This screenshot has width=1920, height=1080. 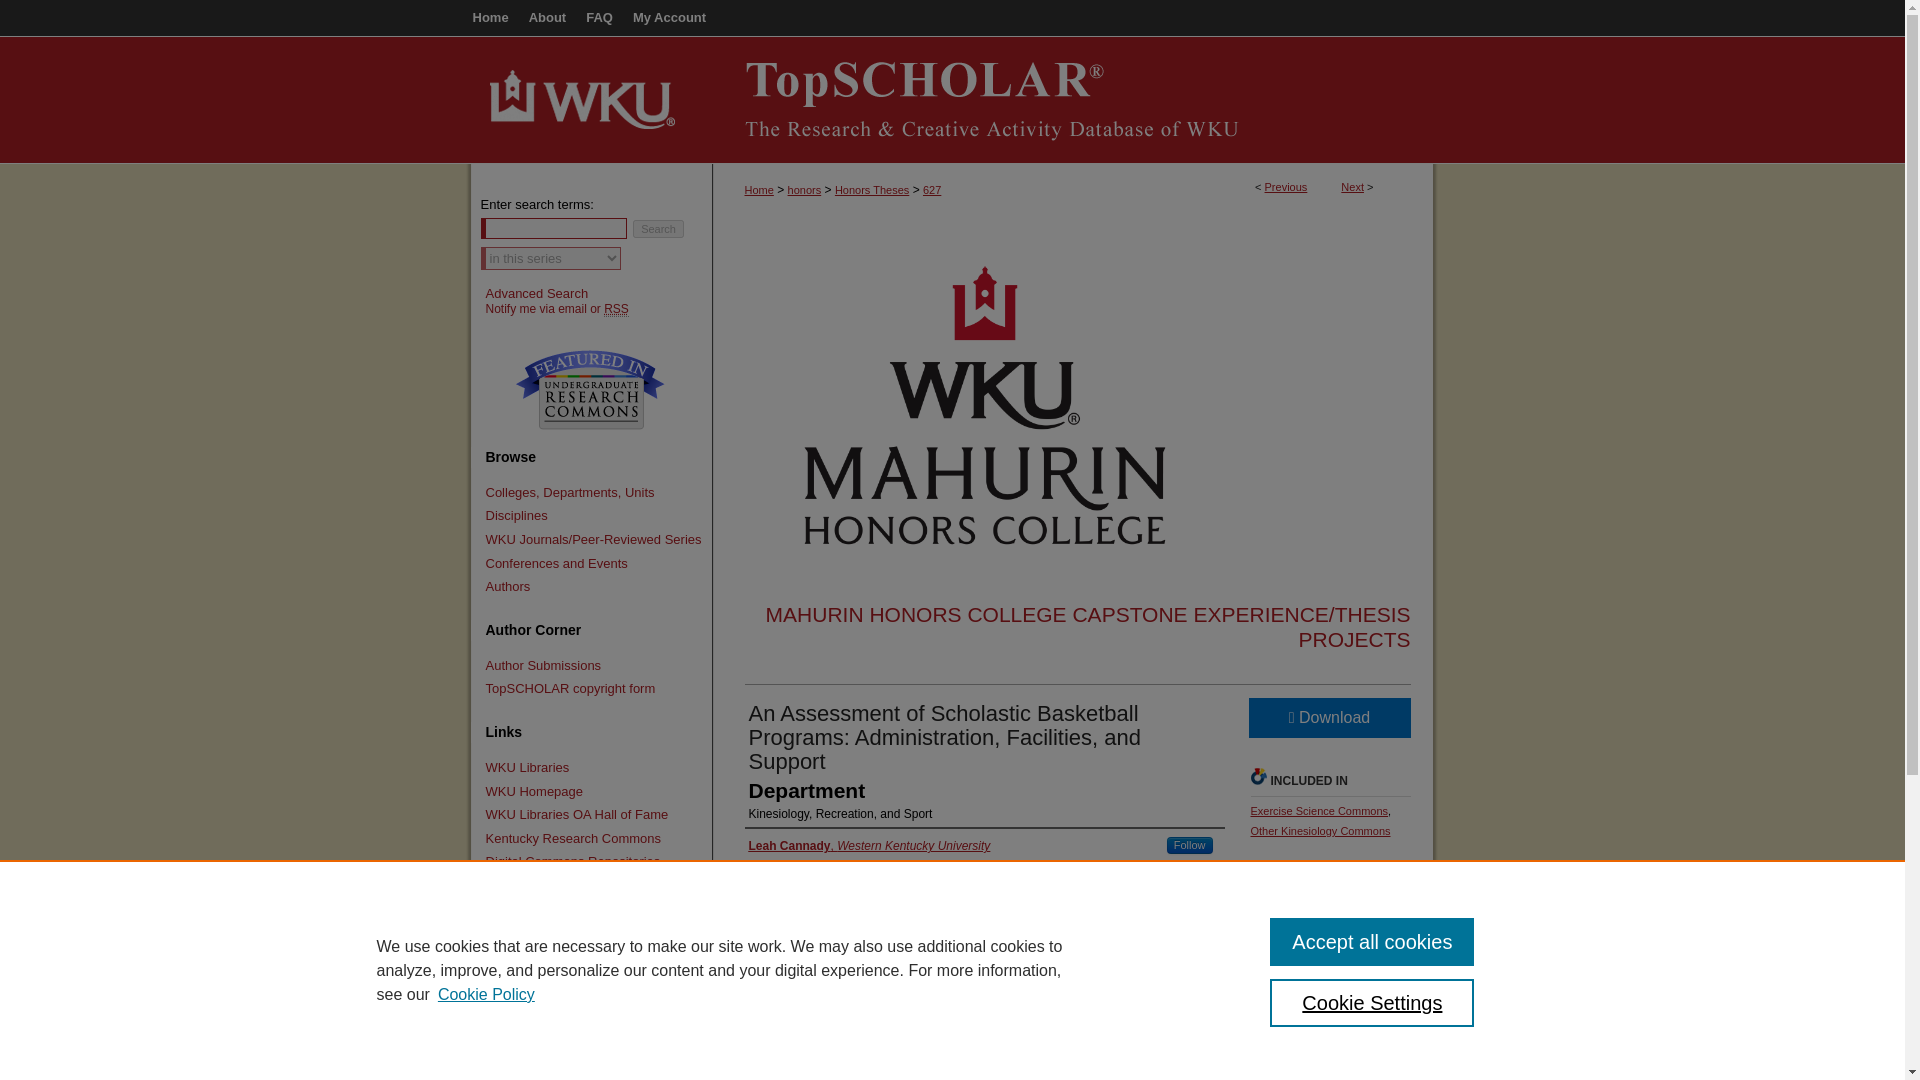 What do you see at coordinates (490, 18) in the screenshot?
I see `Home` at bounding box center [490, 18].